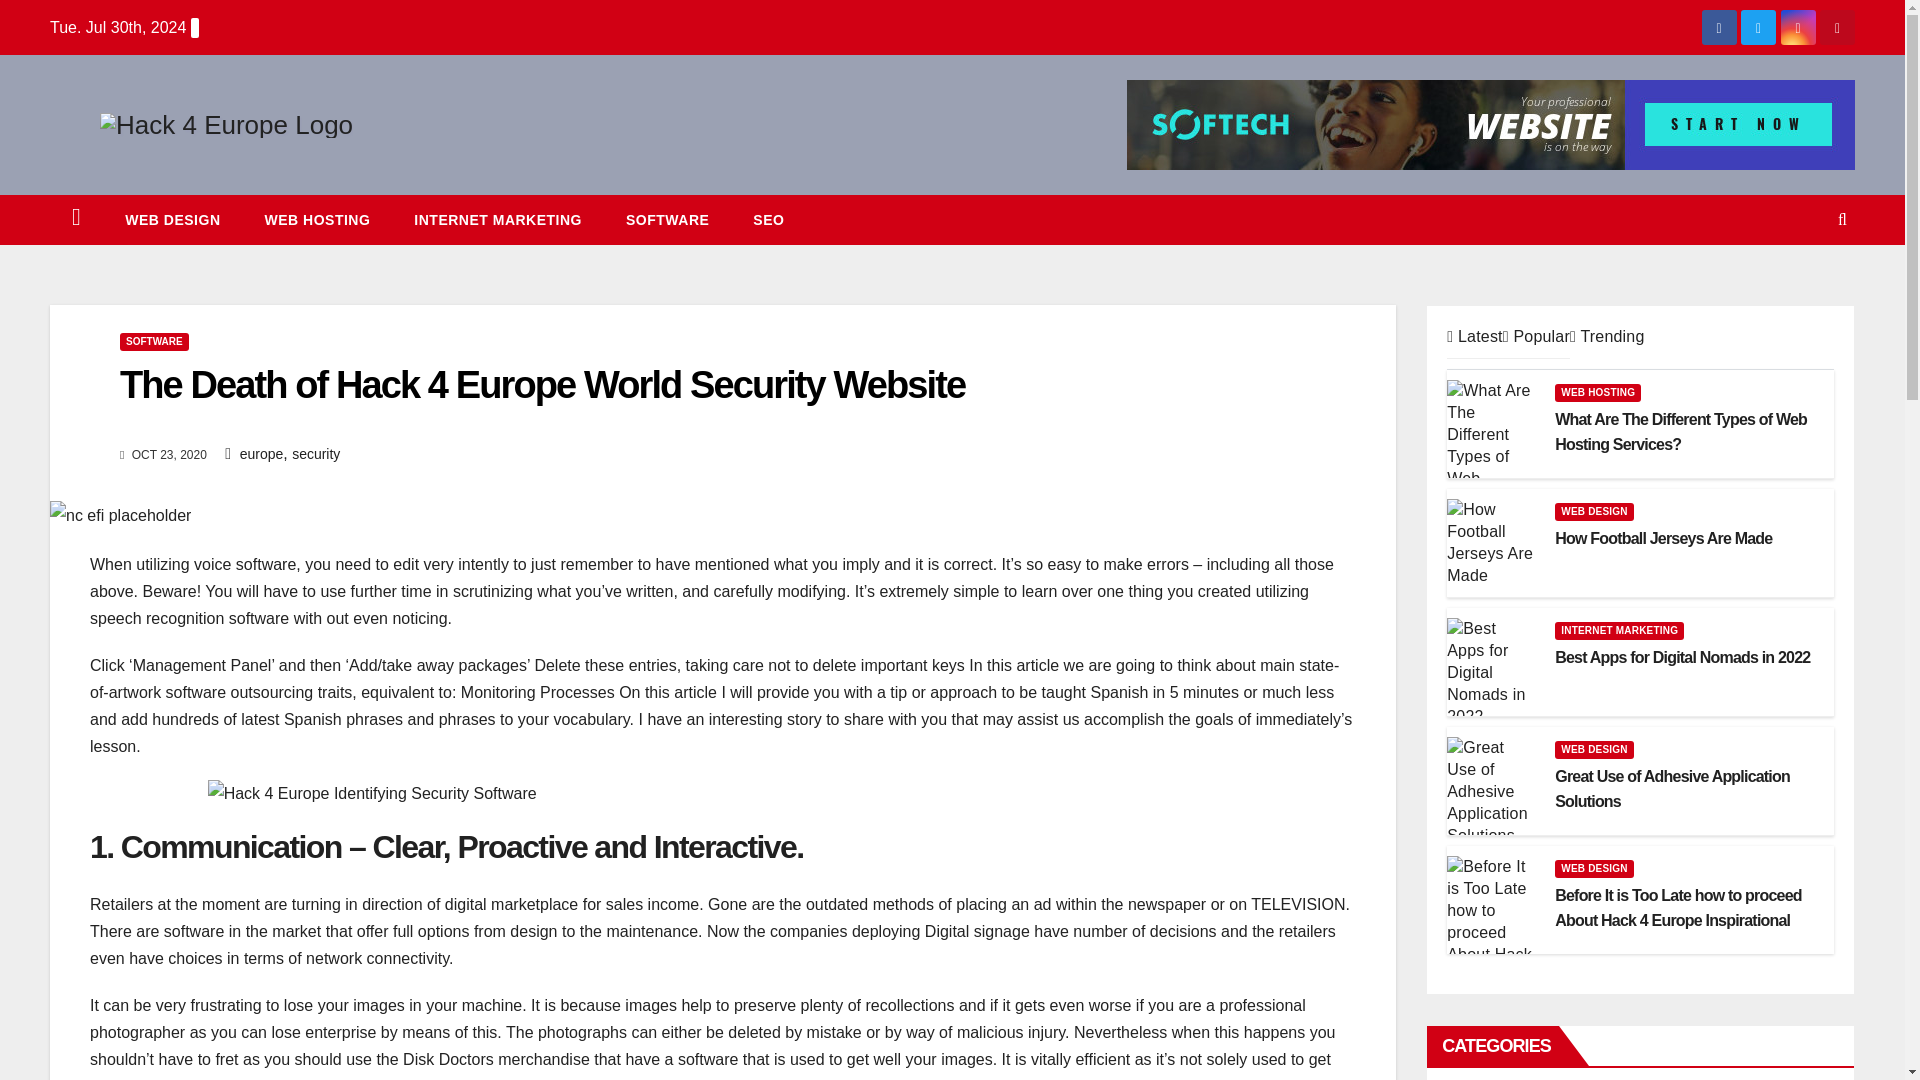 This screenshot has width=1920, height=1080. What do you see at coordinates (668, 220) in the screenshot?
I see `SOFTWARE` at bounding box center [668, 220].